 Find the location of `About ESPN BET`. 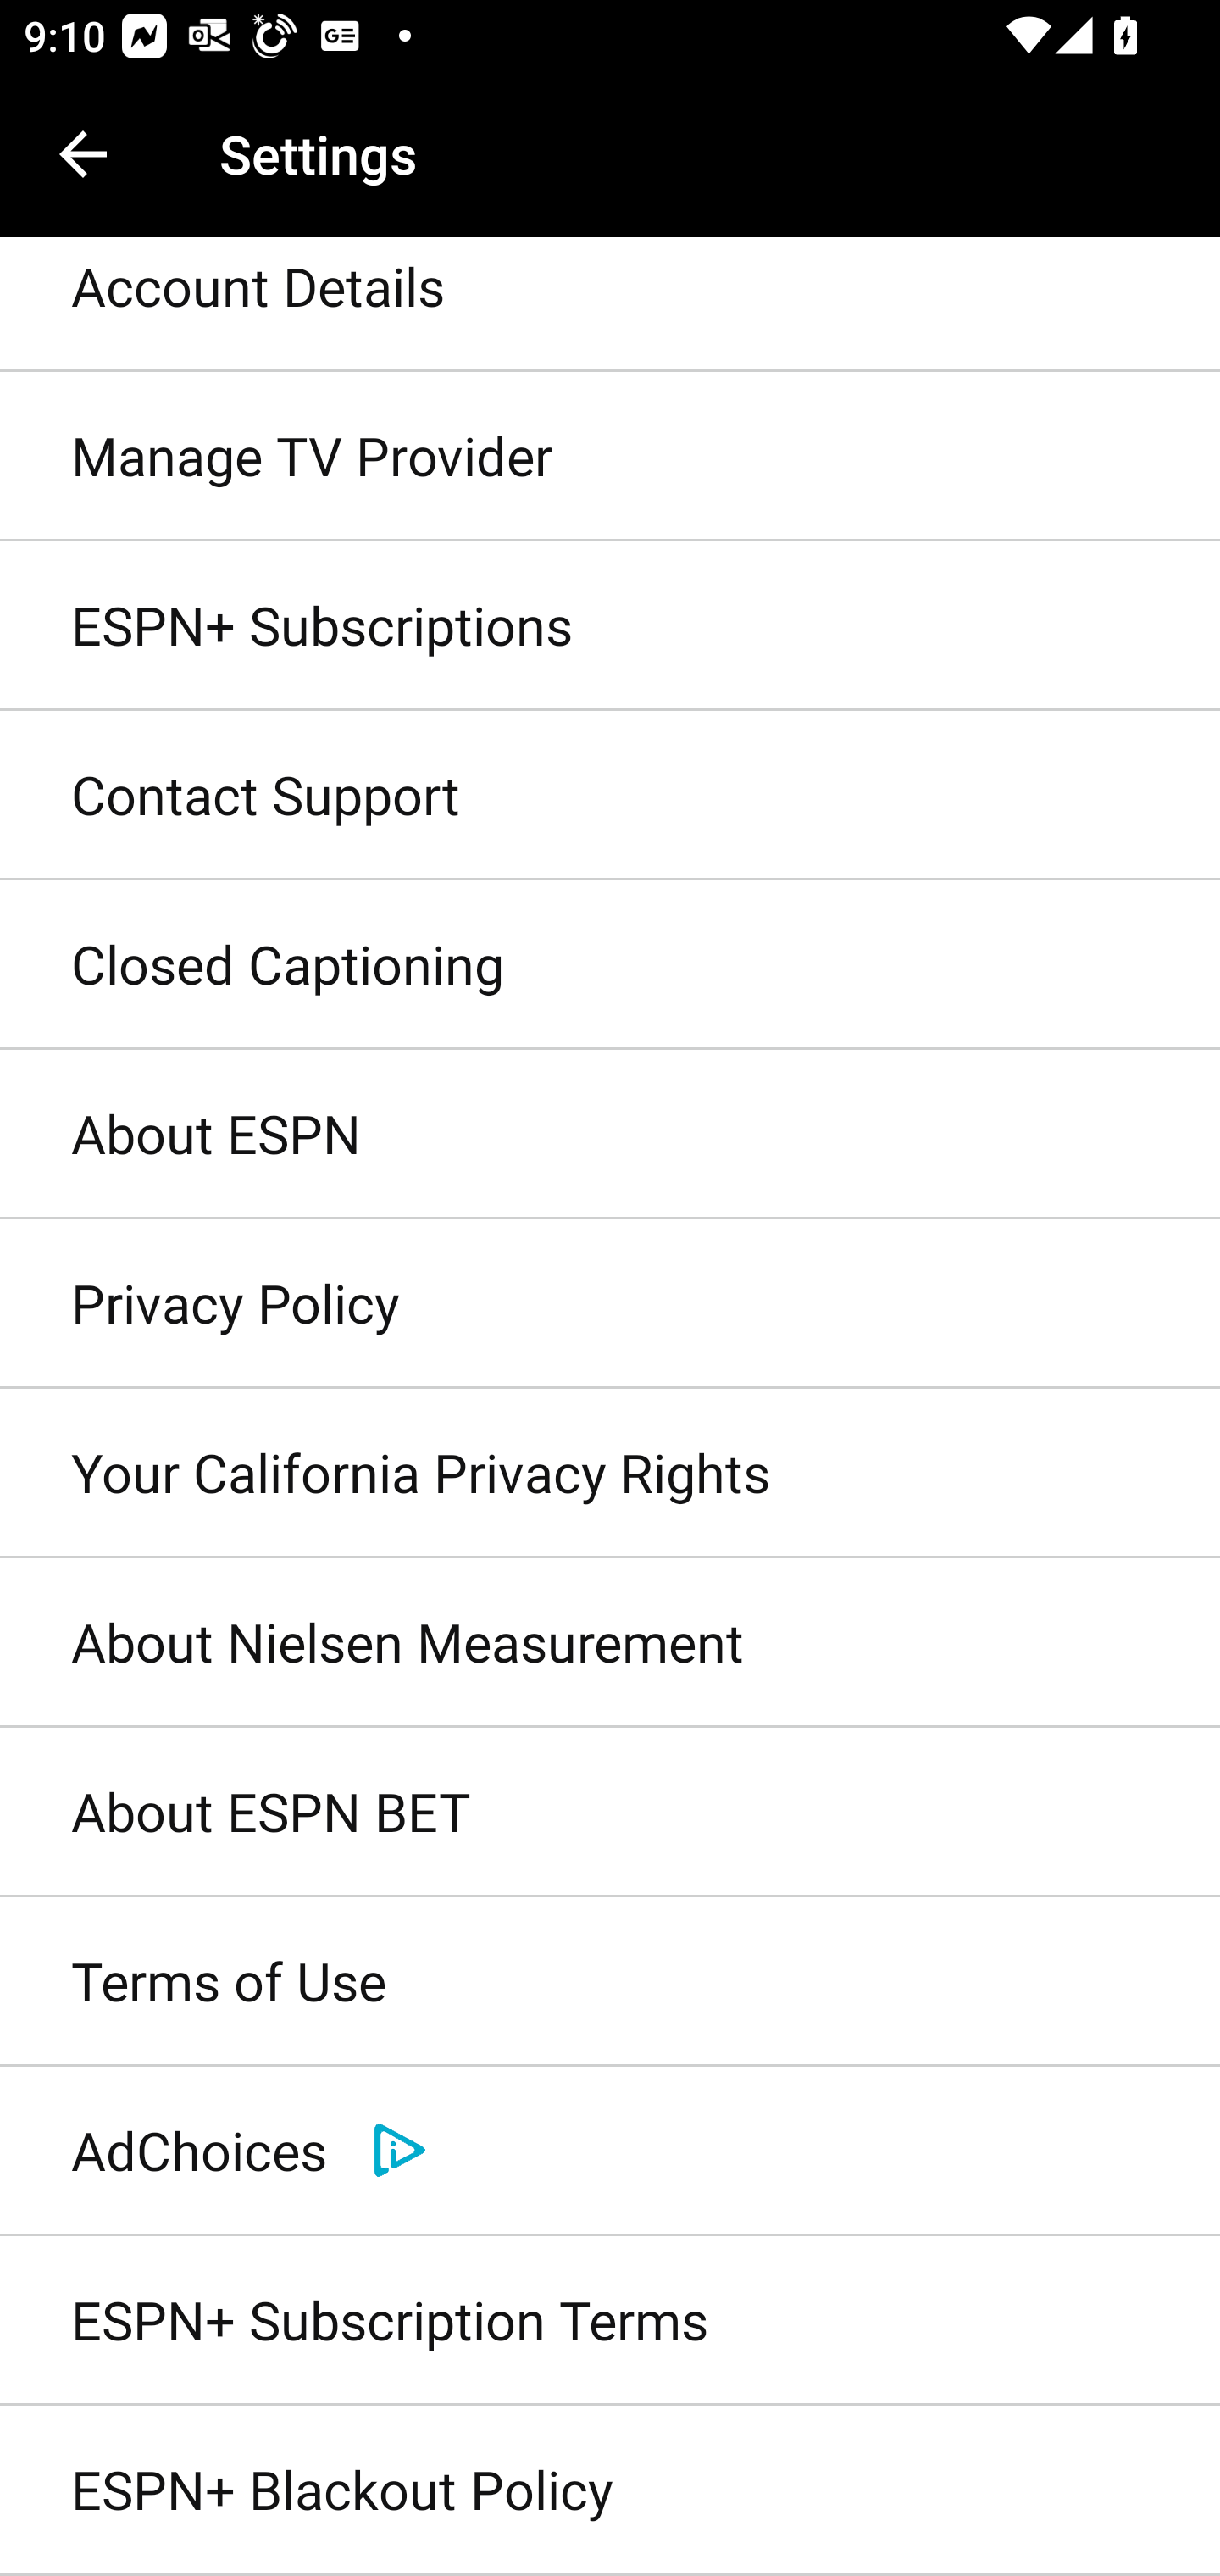

About ESPN BET is located at coordinates (610, 1813).